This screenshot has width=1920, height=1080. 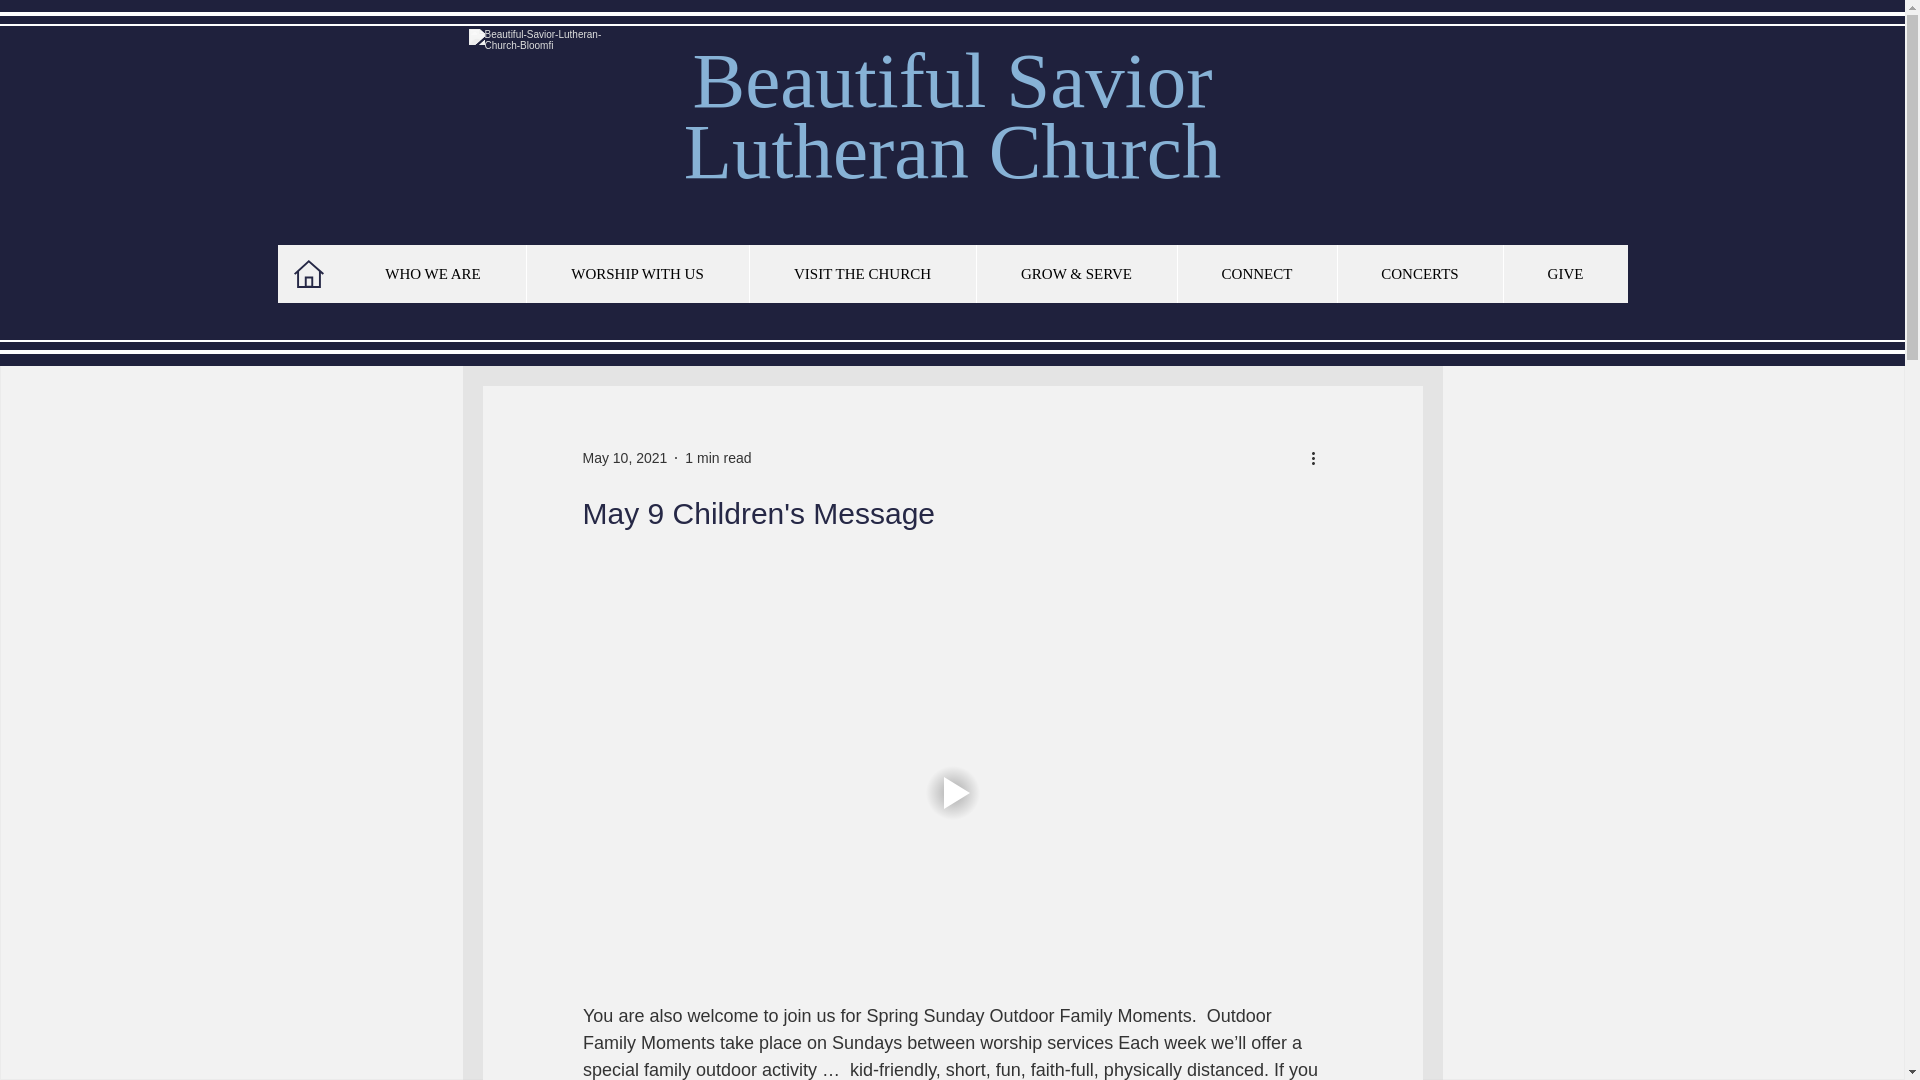 What do you see at coordinates (432, 274) in the screenshot?
I see `CONNECT` at bounding box center [432, 274].